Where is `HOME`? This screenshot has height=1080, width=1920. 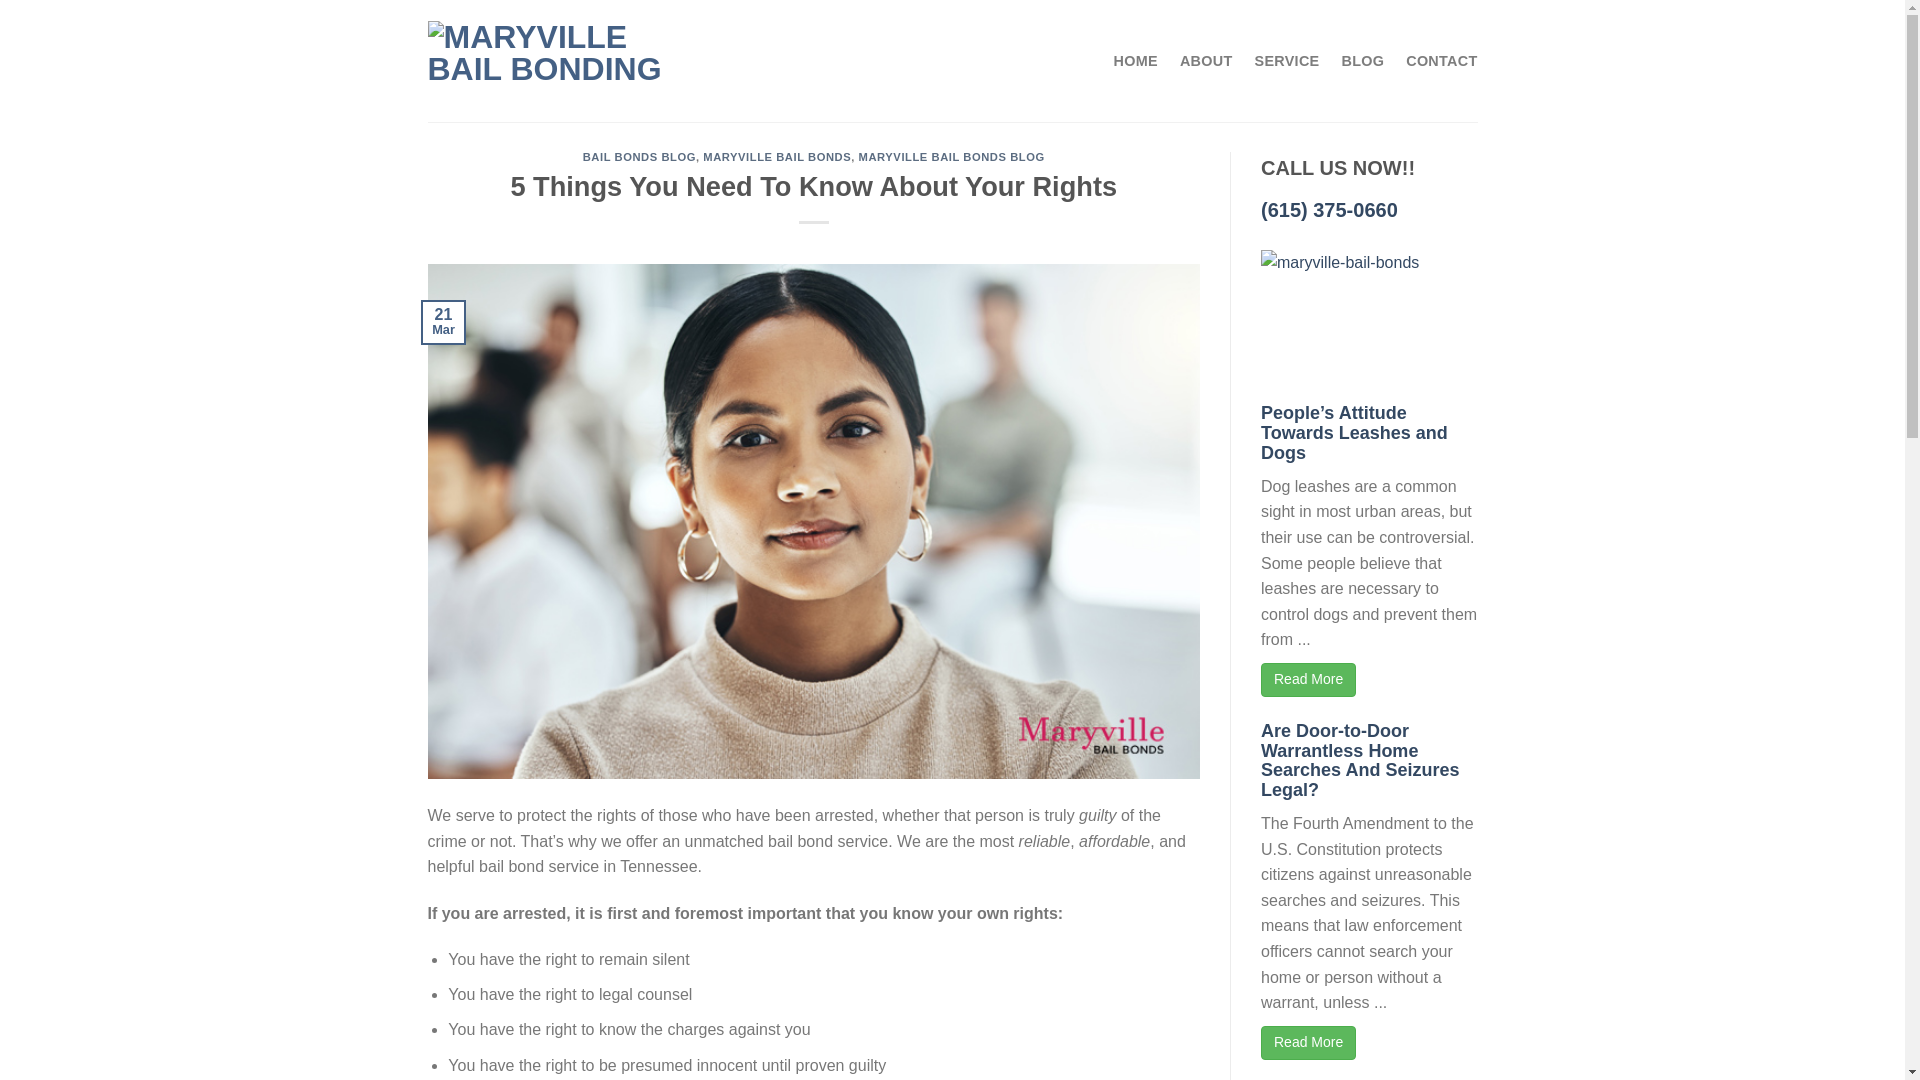
HOME is located at coordinates (1135, 60).